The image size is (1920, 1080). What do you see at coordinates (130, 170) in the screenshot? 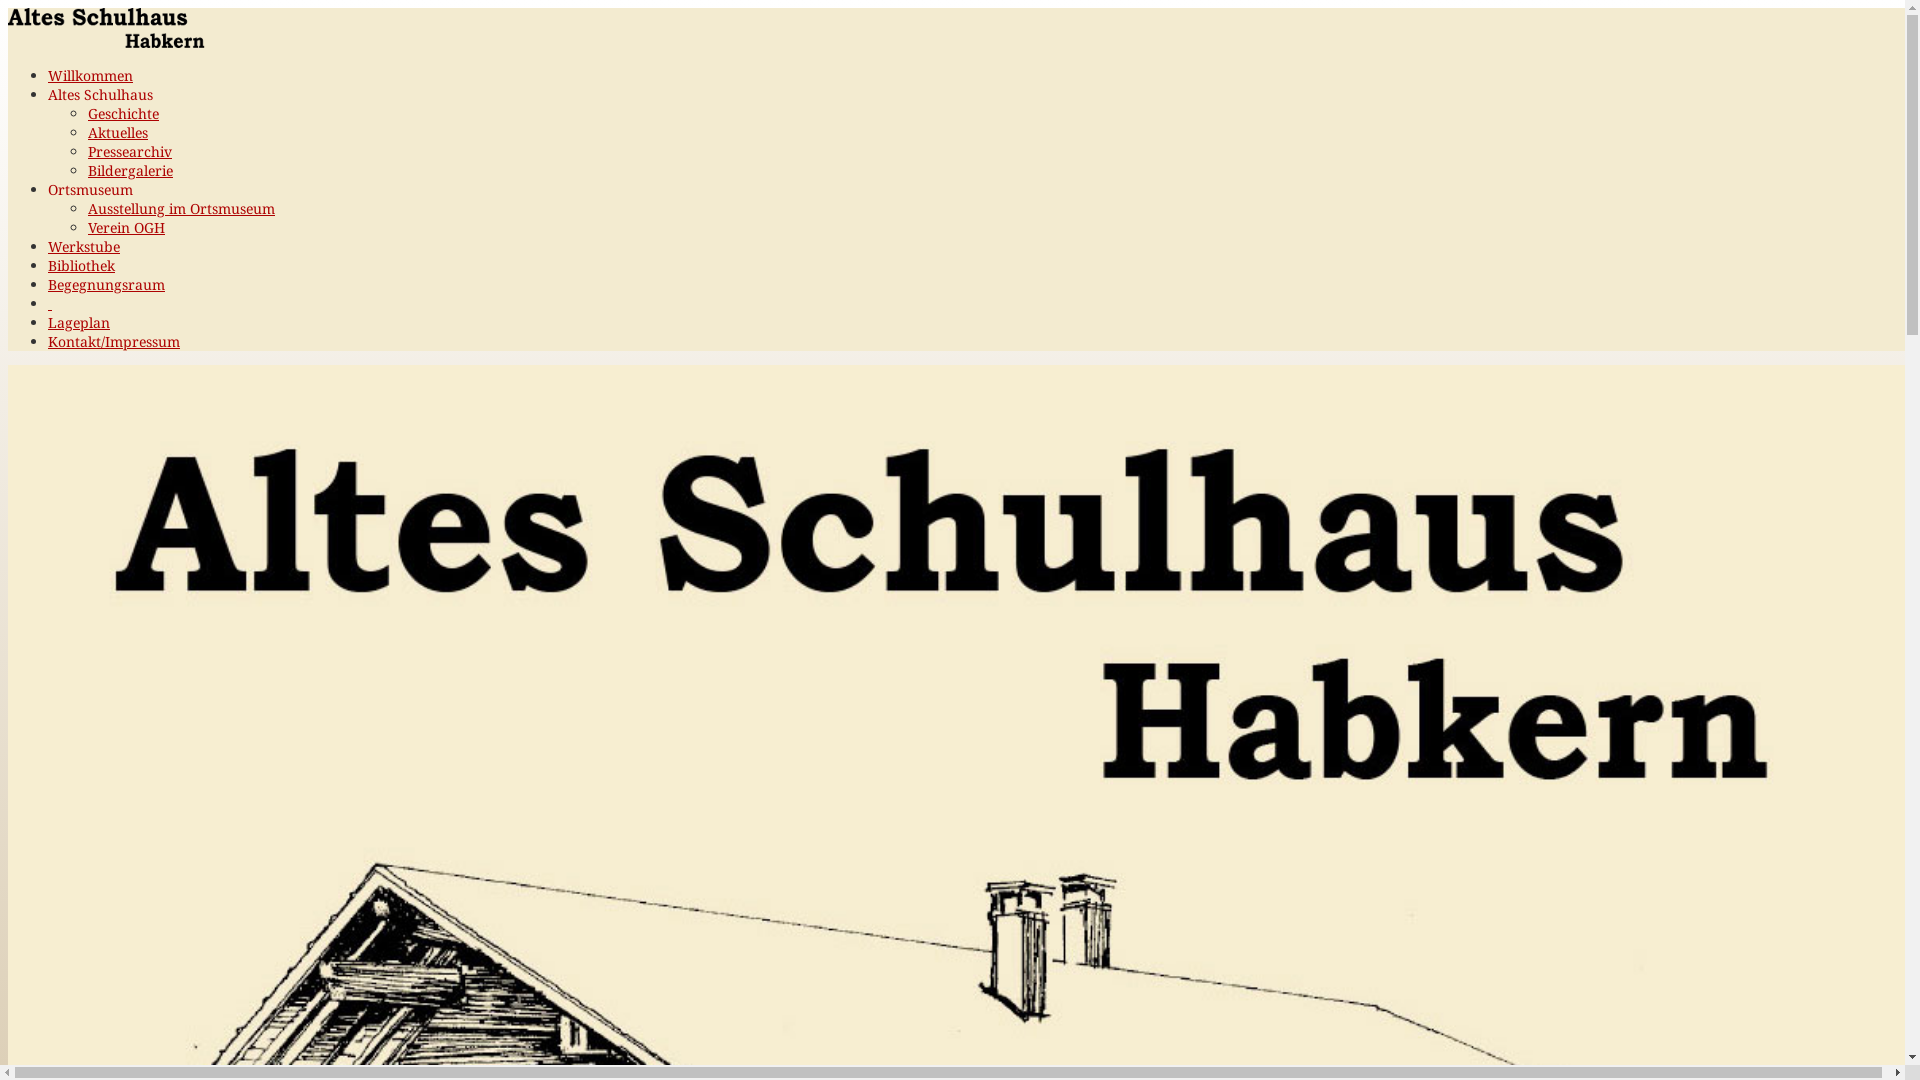
I see `Bildergalerie` at bounding box center [130, 170].